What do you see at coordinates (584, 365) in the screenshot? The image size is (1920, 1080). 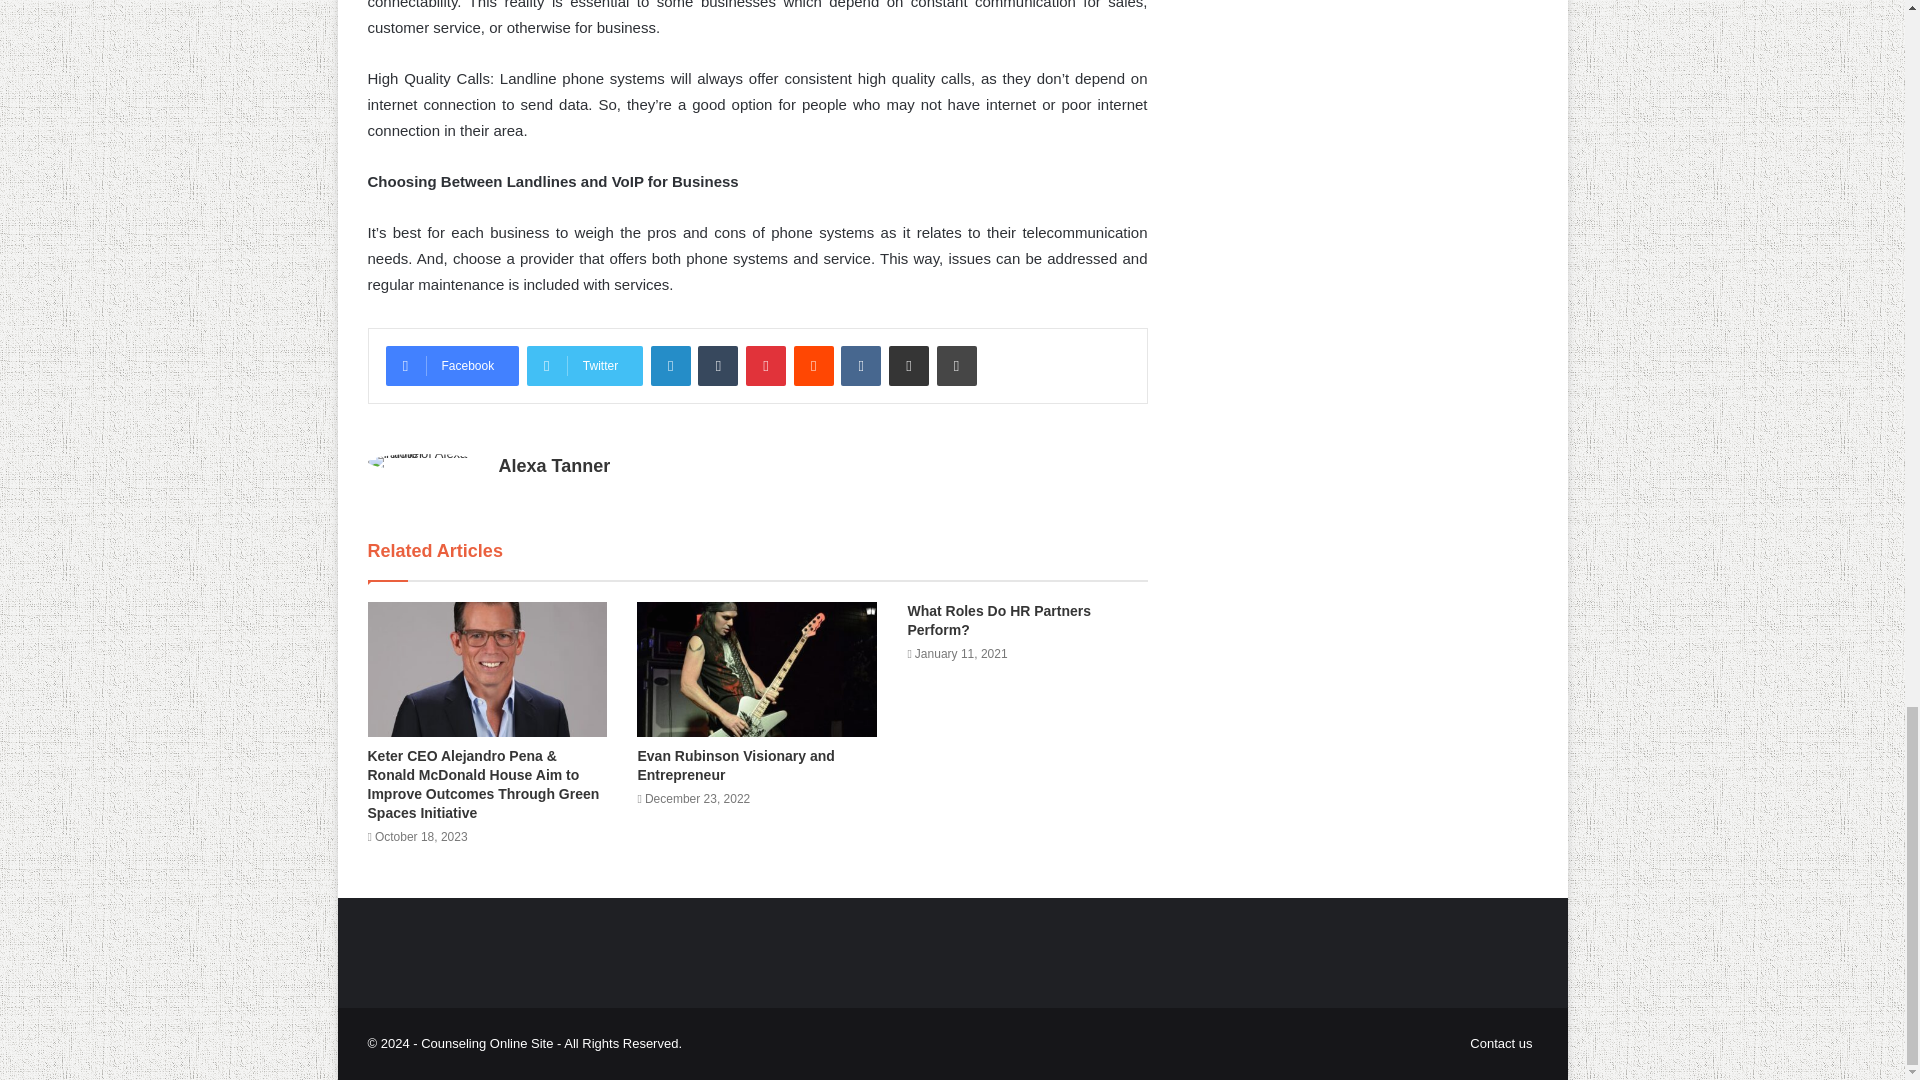 I see `Twitter` at bounding box center [584, 365].